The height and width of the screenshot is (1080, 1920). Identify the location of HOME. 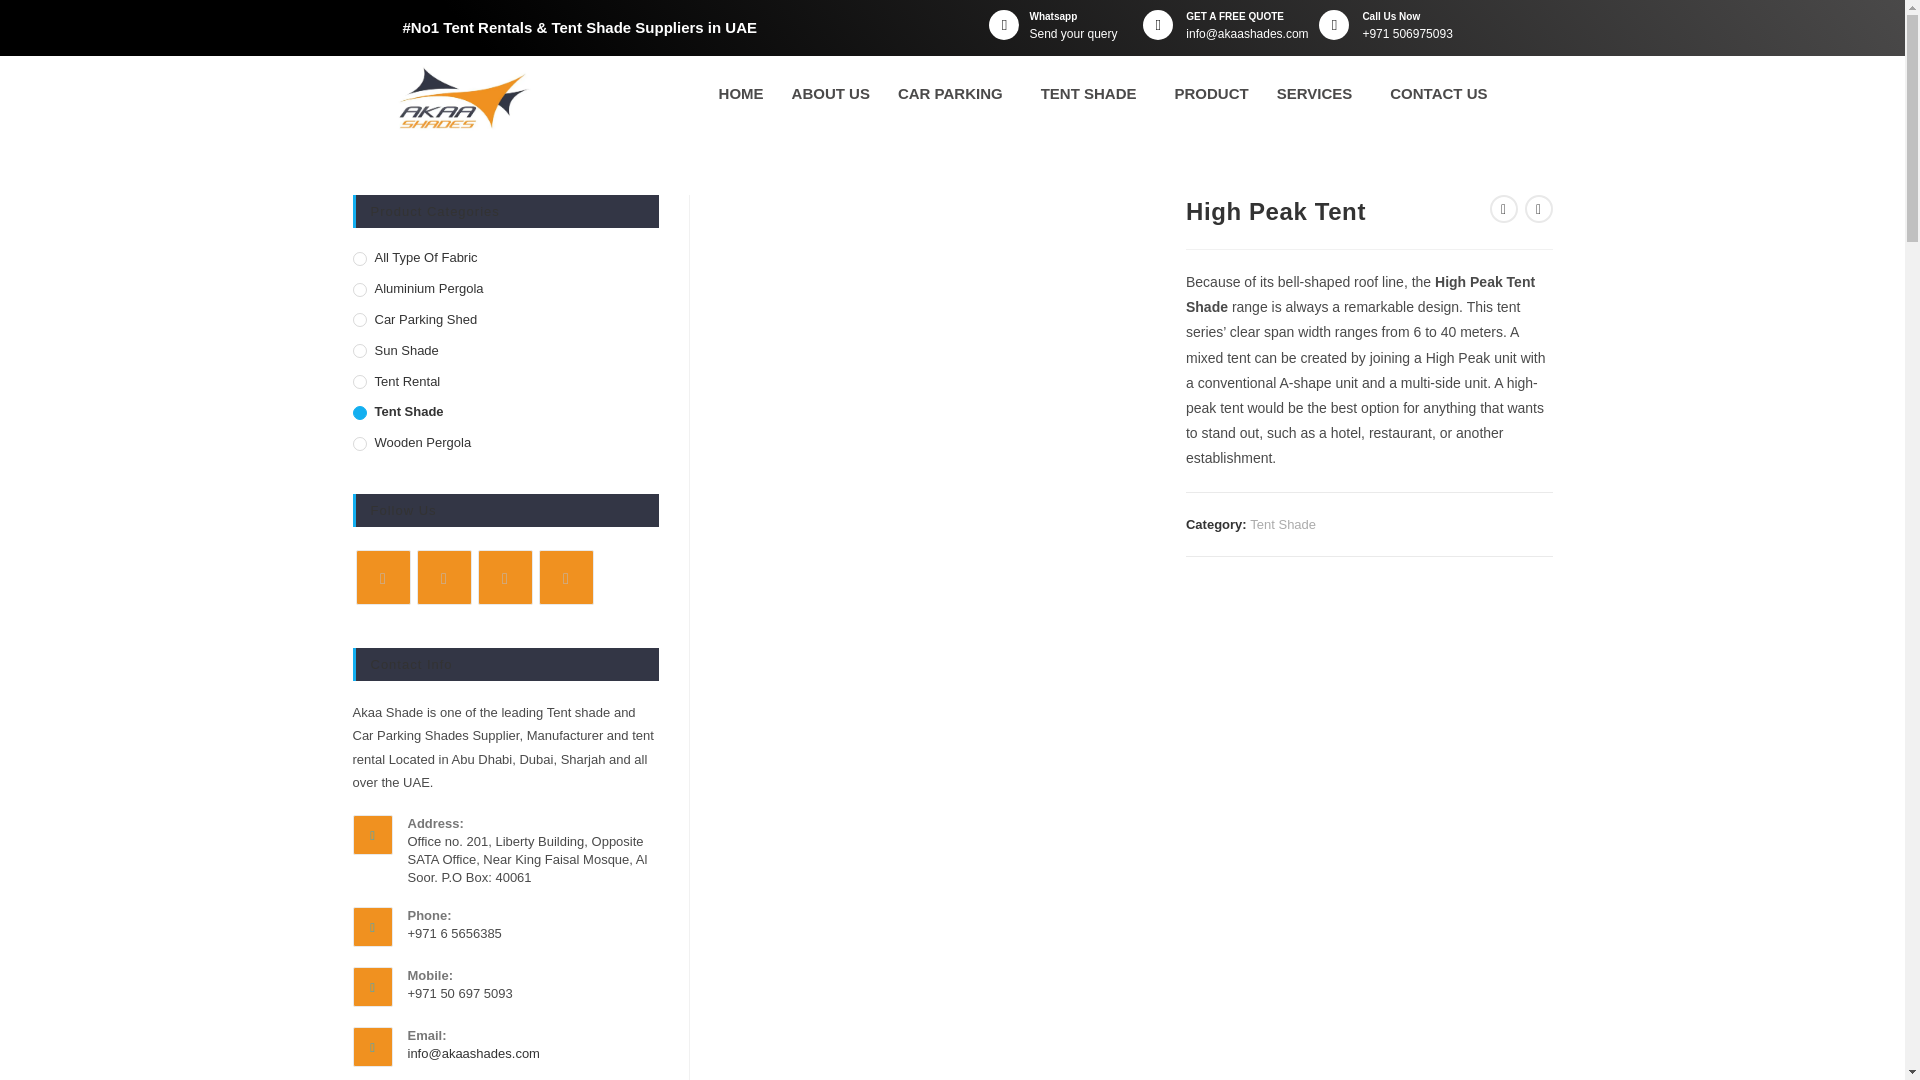
(740, 93).